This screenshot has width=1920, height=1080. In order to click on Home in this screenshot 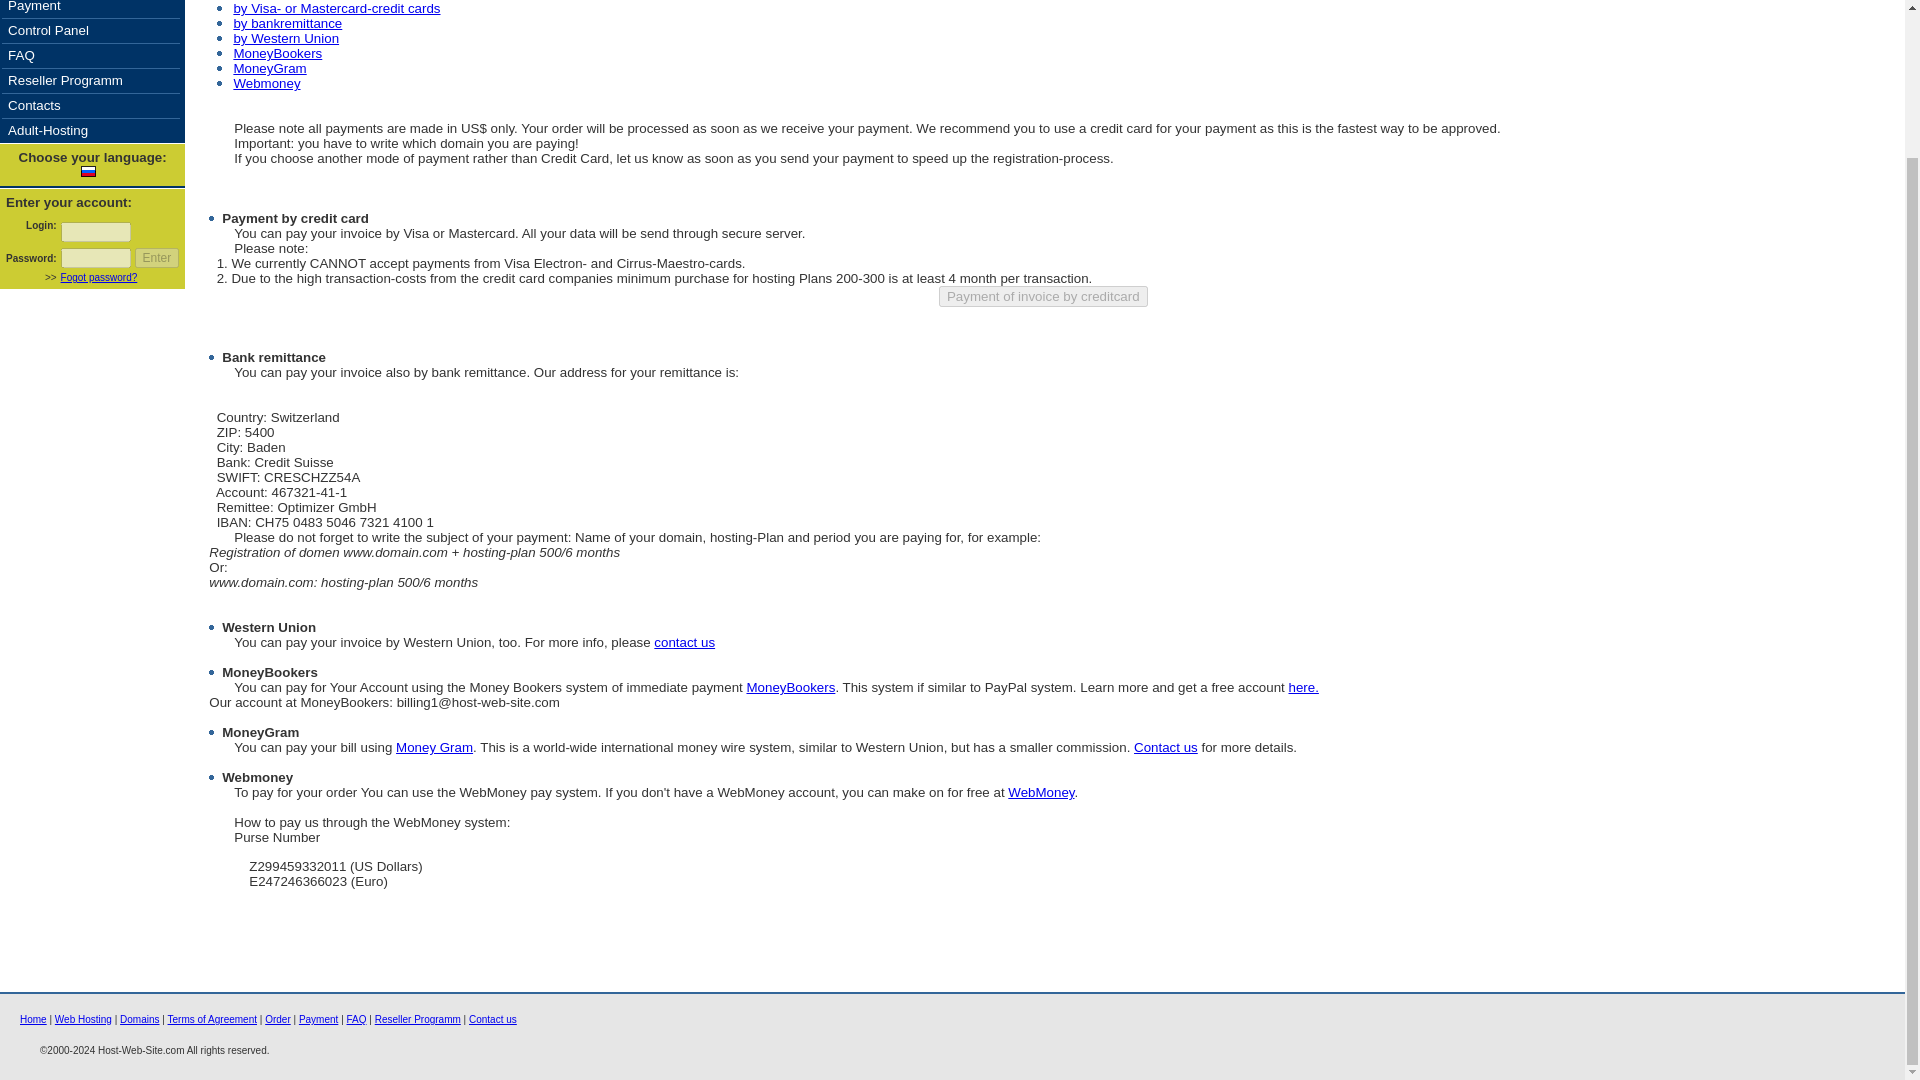, I will do `click(32, 1019)`.